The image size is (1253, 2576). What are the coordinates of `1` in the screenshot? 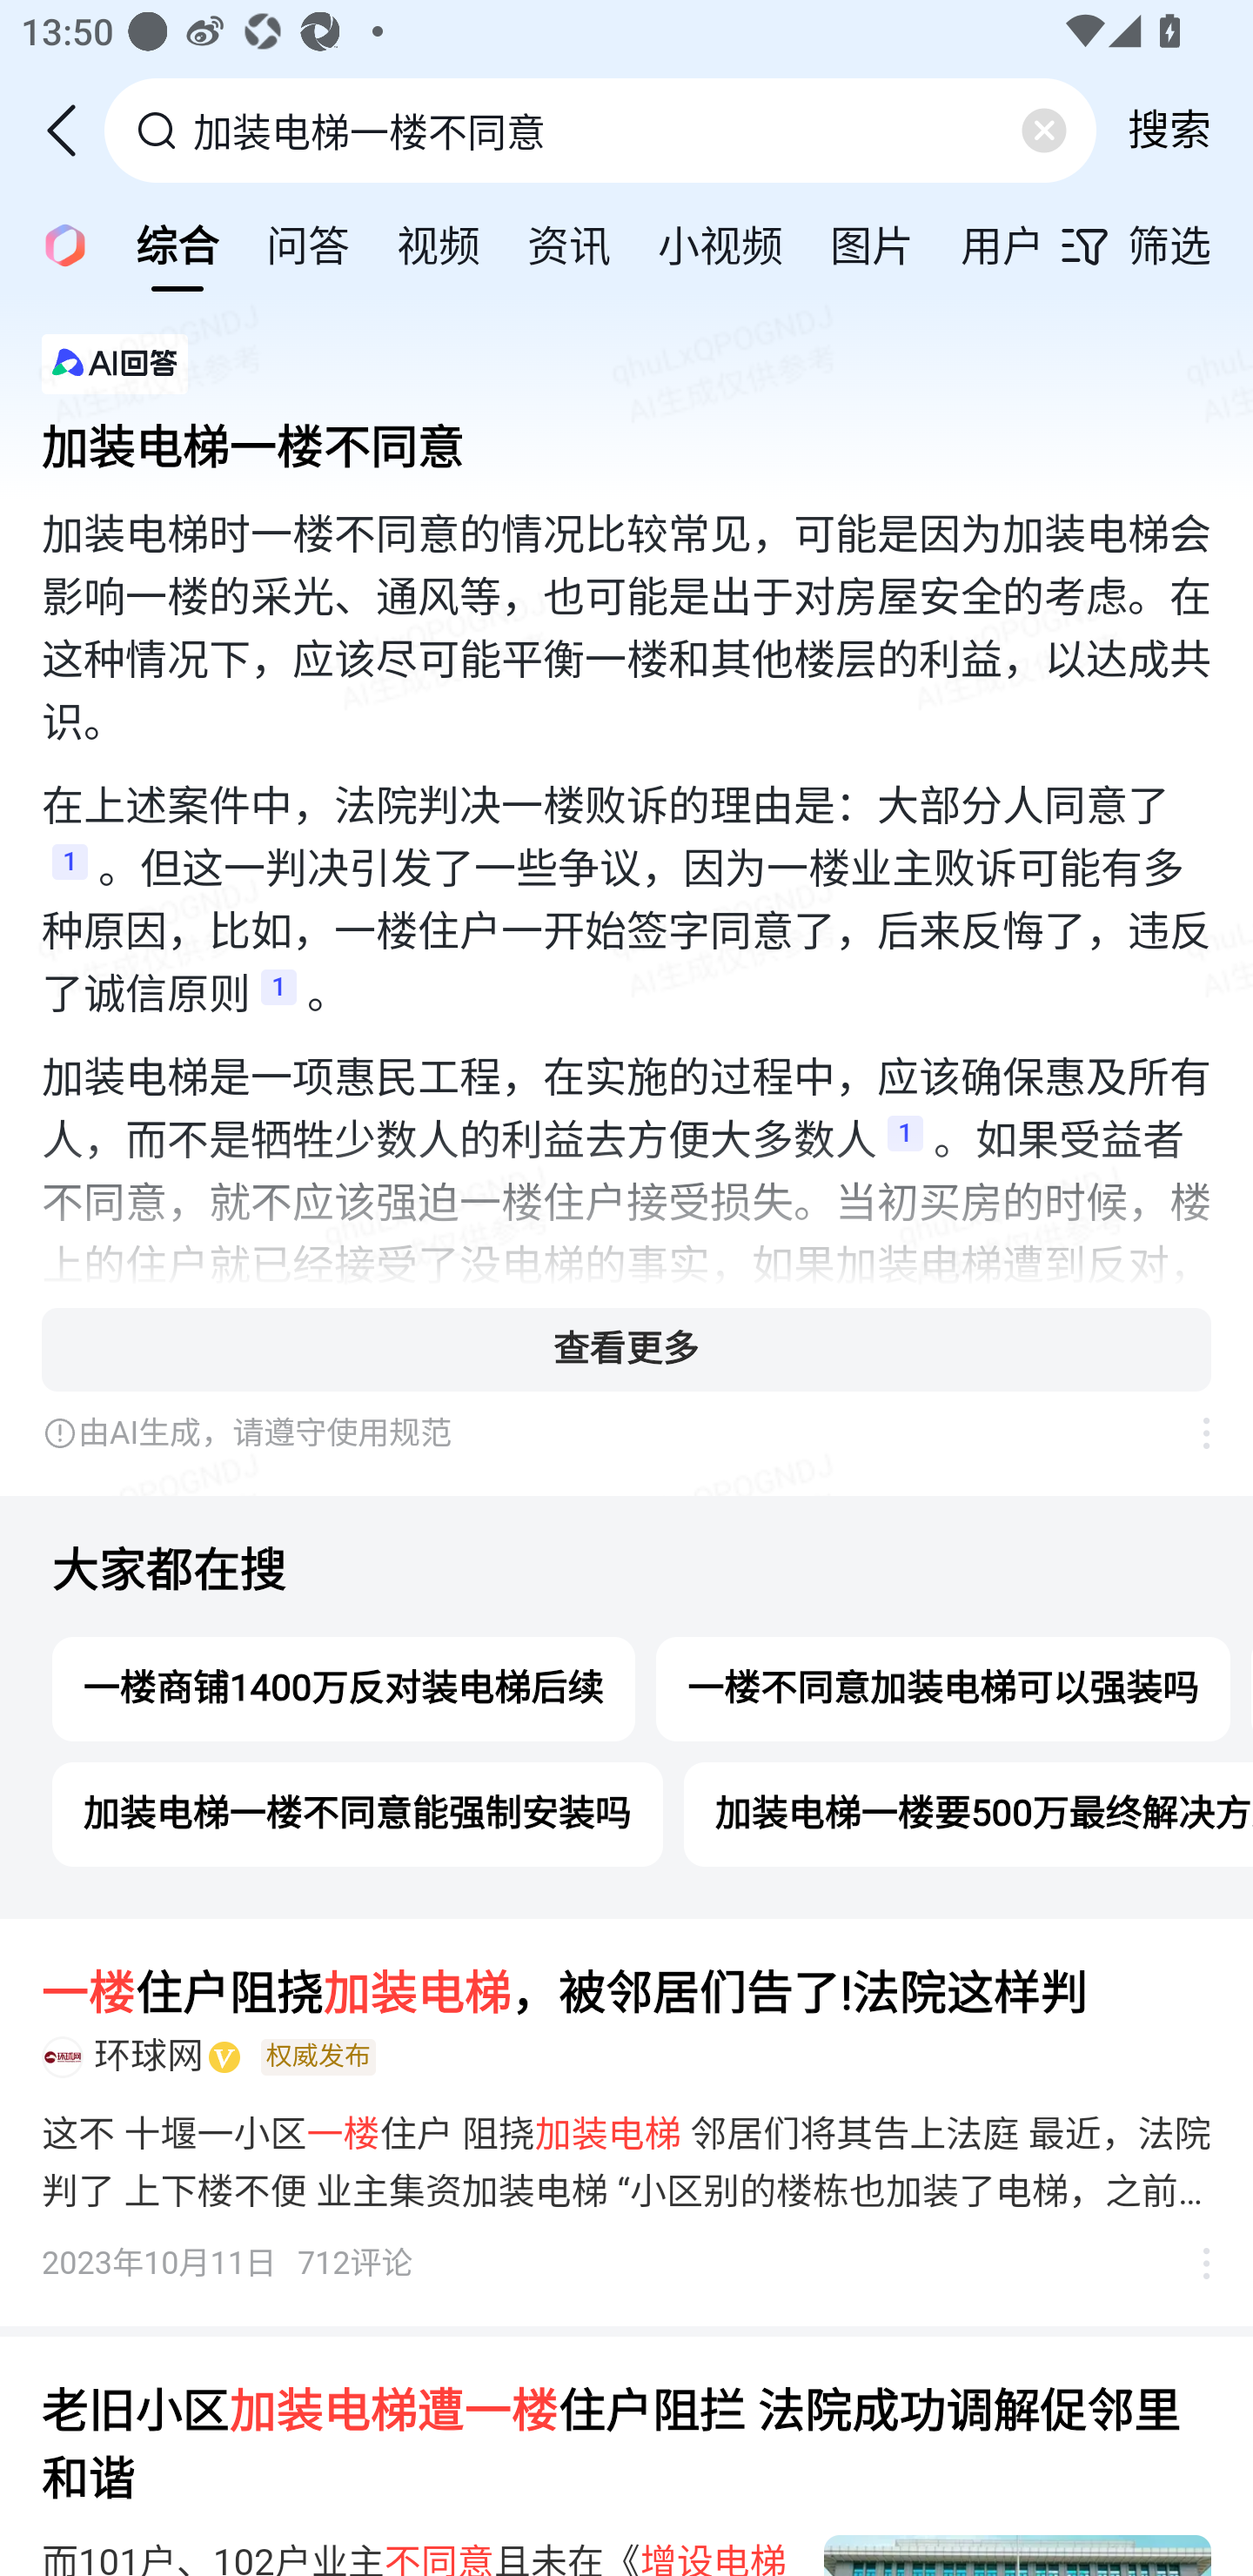 It's located at (279, 996).